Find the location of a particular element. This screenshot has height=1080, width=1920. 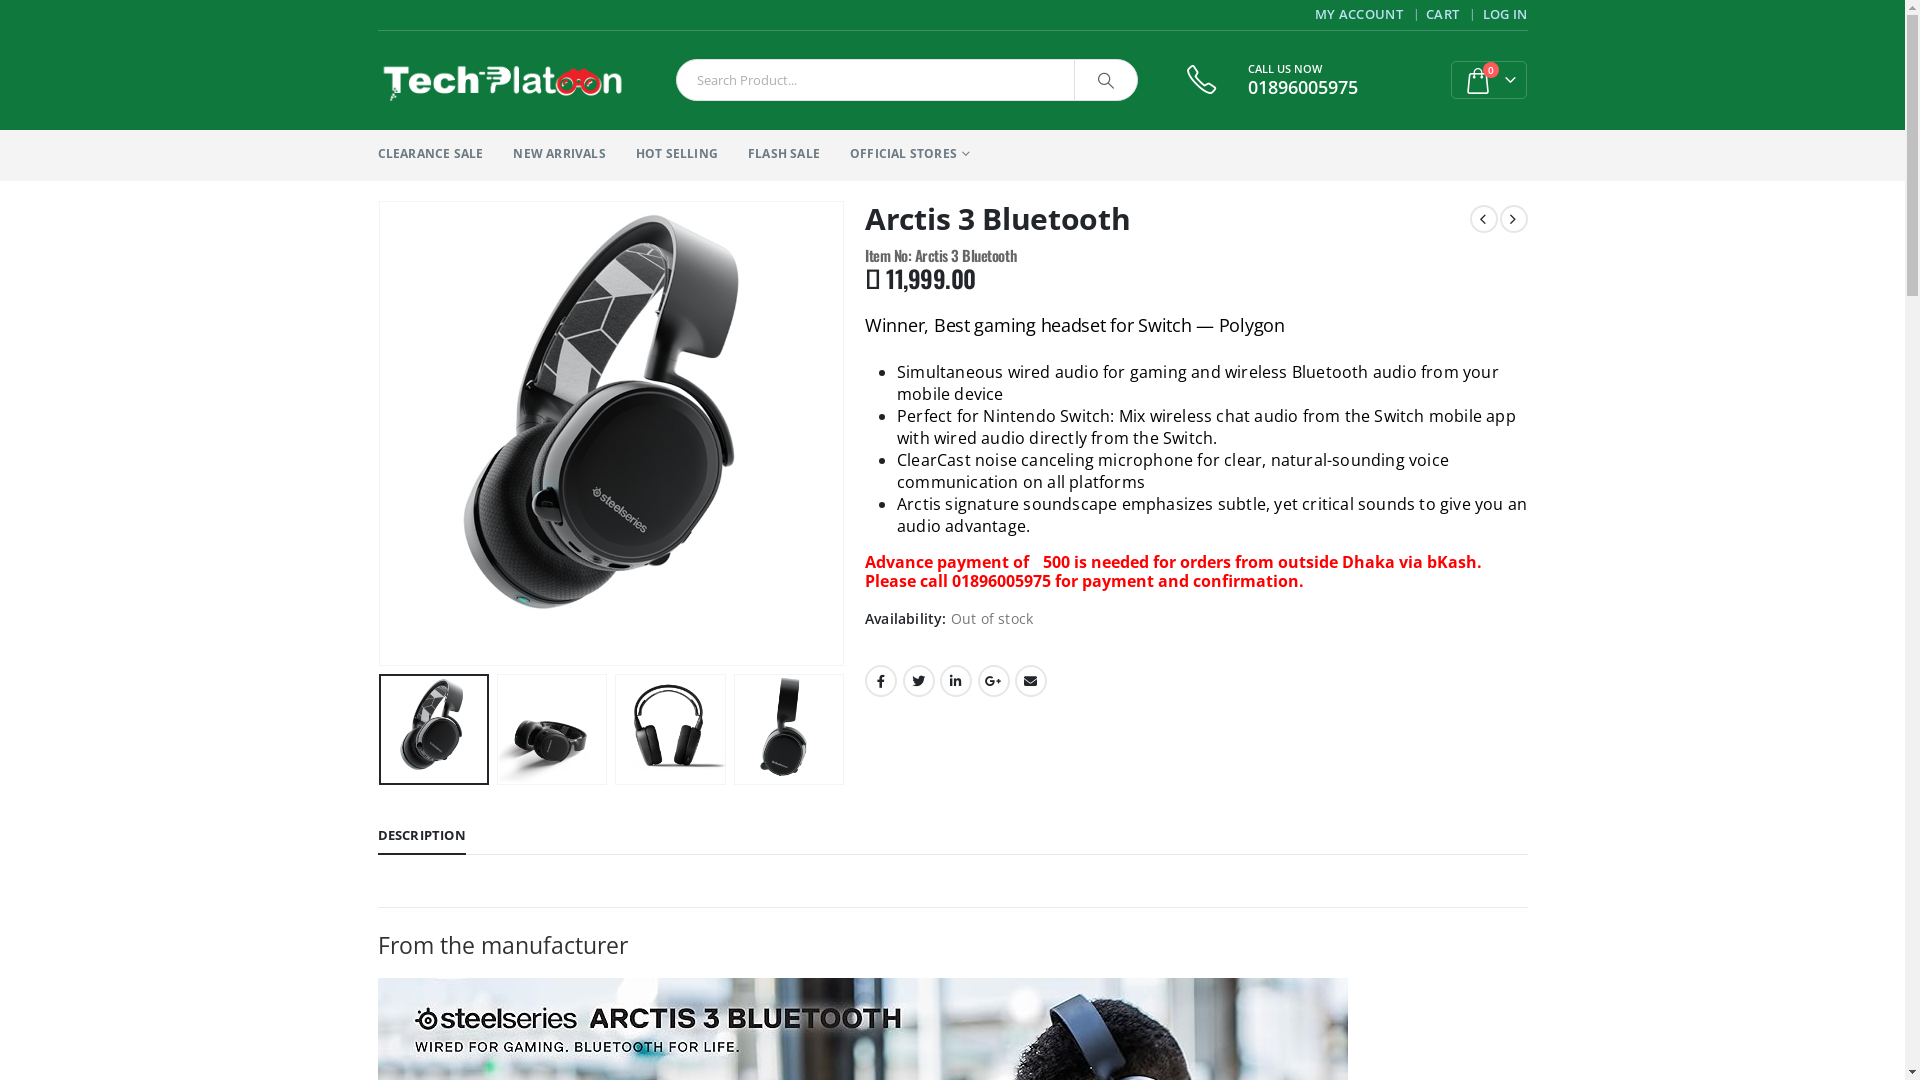

NEW ARRIVALS is located at coordinates (559, 156).